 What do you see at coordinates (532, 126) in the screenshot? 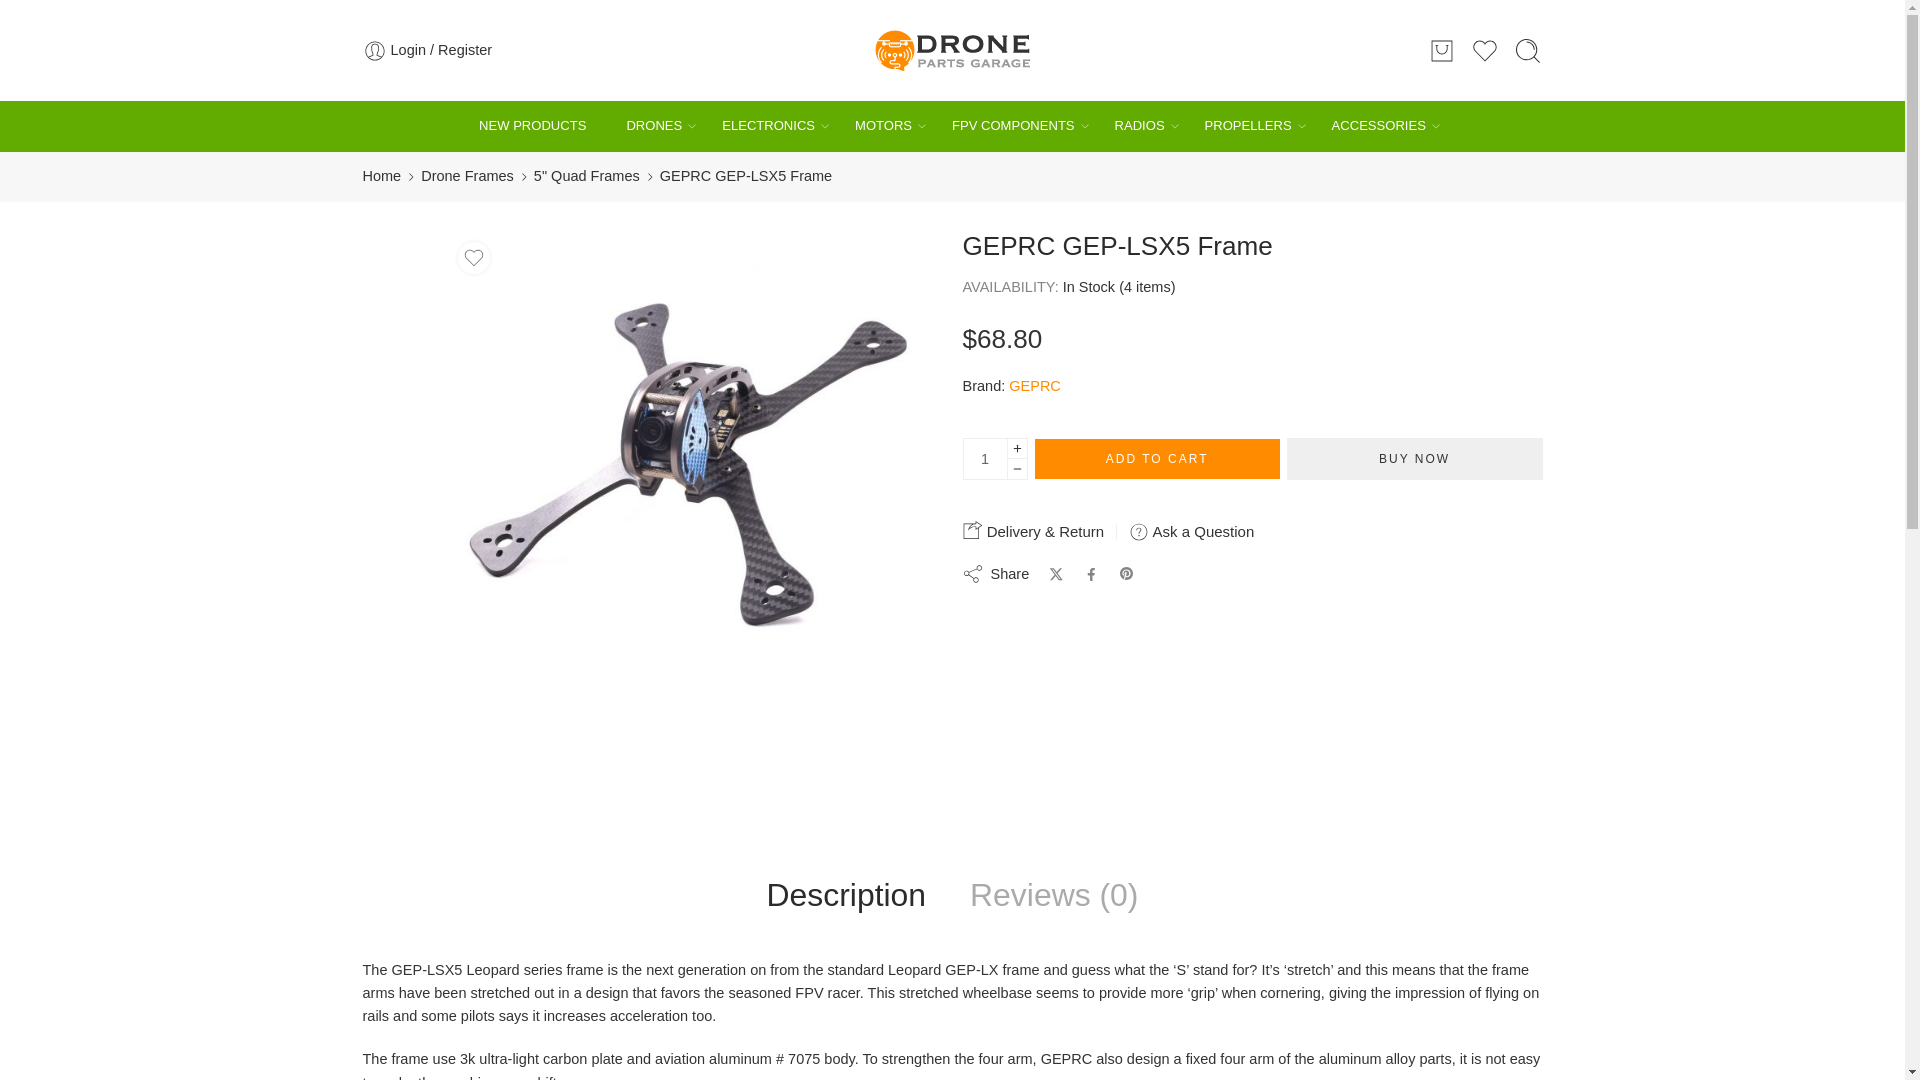
I see `NEW PRODUCTS` at bounding box center [532, 126].